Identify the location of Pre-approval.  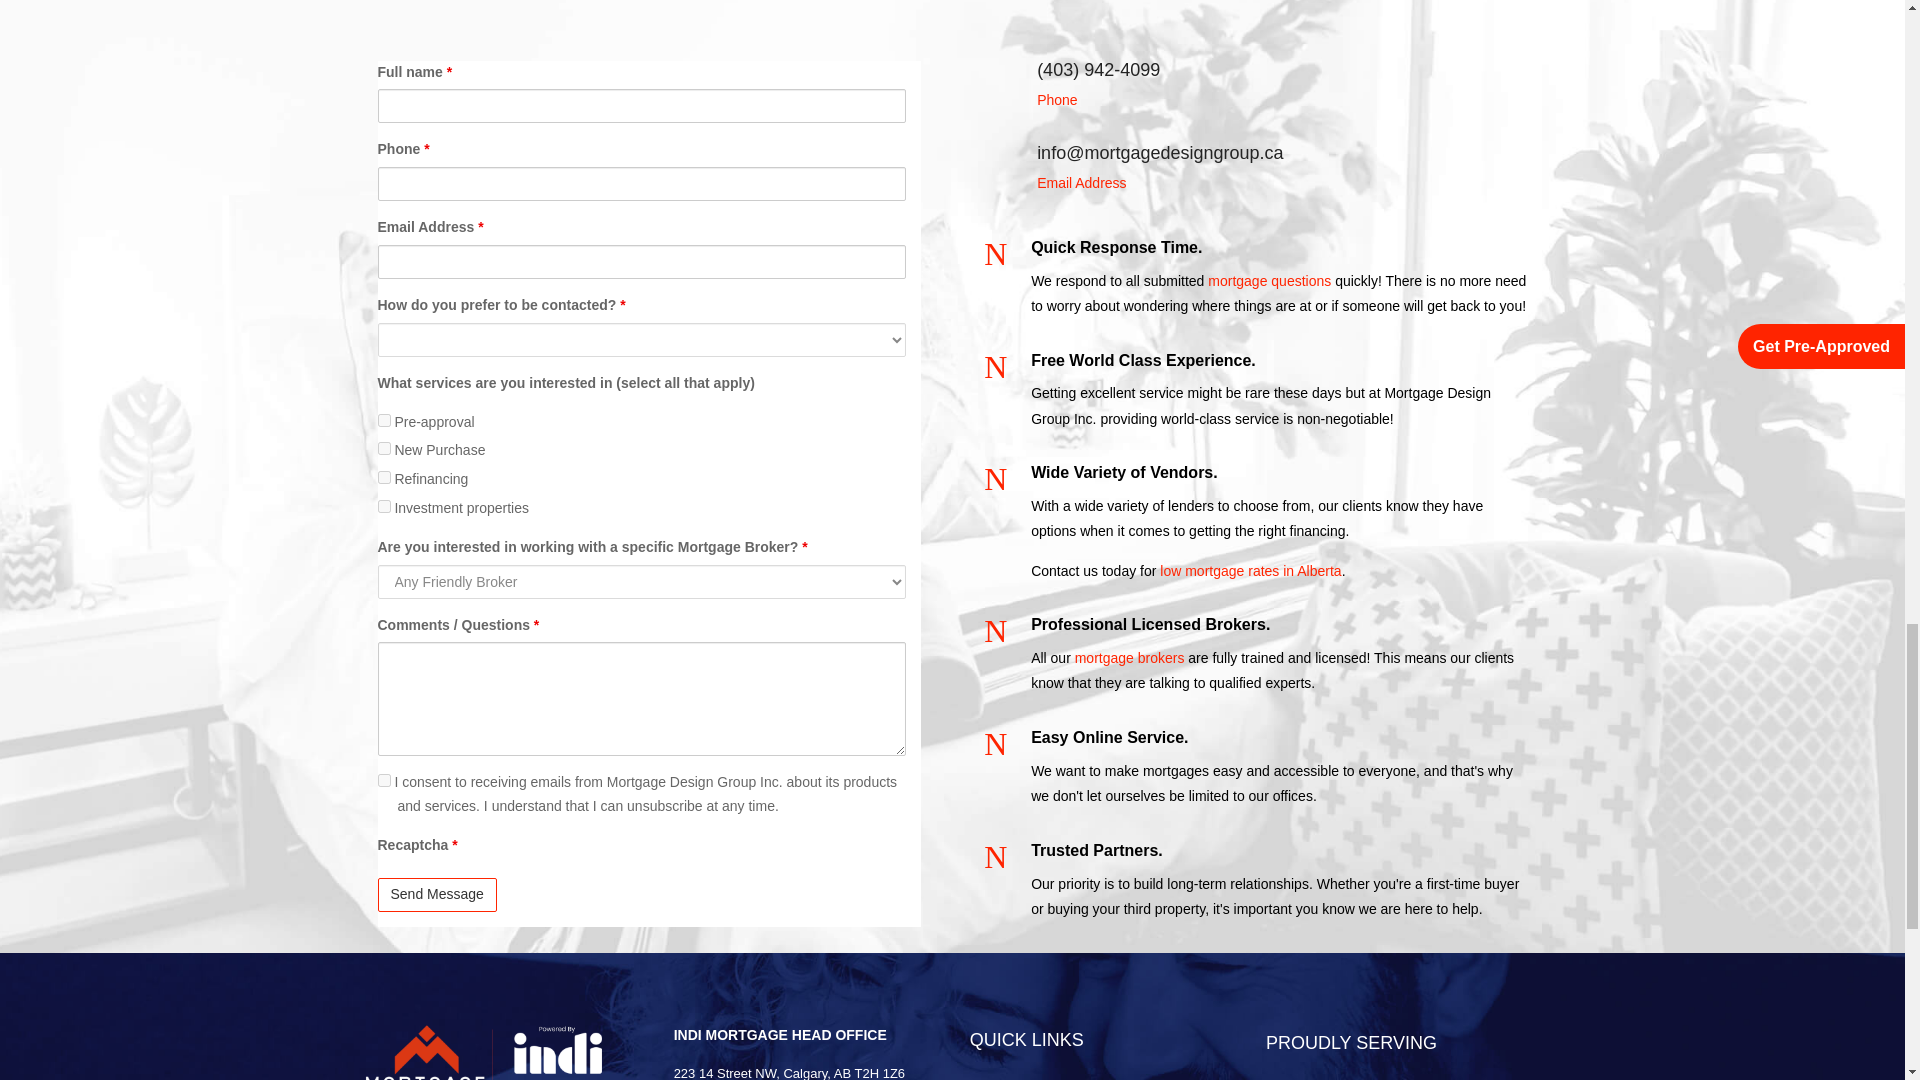
(384, 420).